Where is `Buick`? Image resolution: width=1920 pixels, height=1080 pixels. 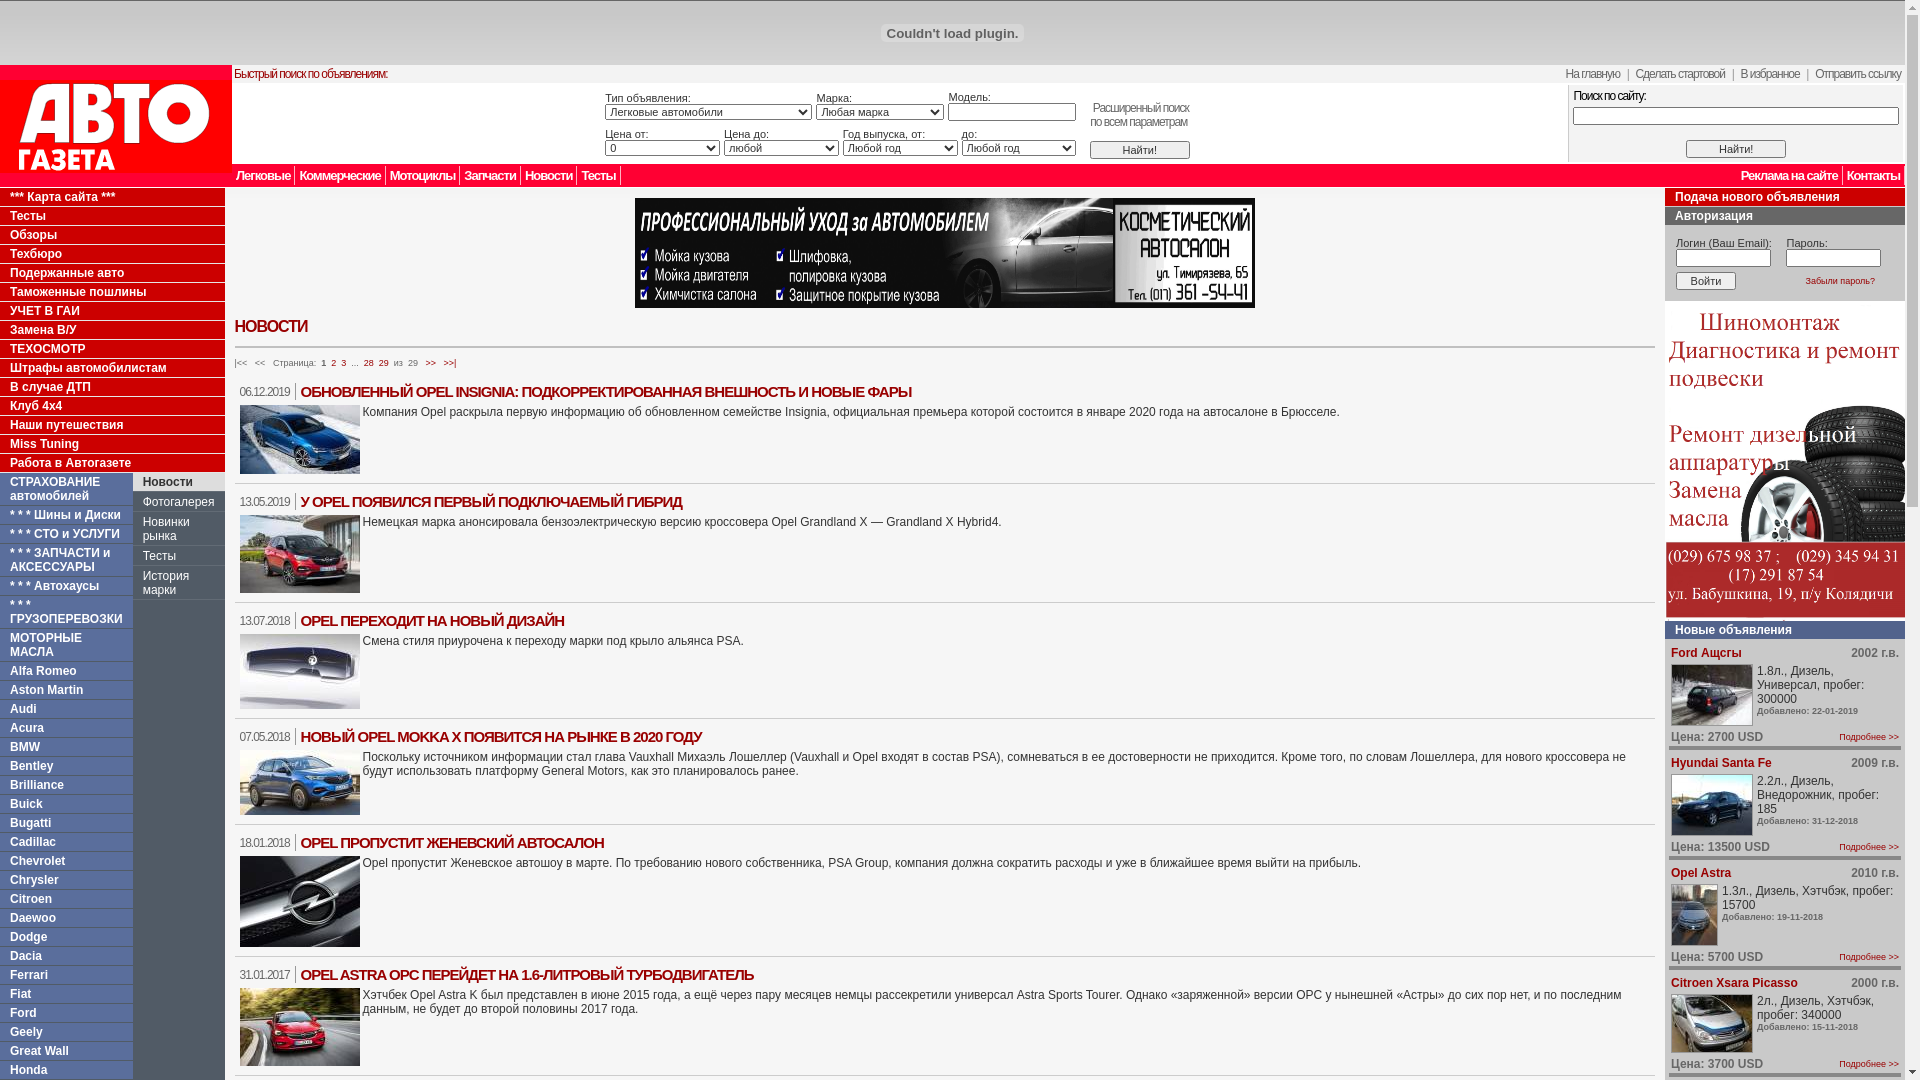 Buick is located at coordinates (66, 804).